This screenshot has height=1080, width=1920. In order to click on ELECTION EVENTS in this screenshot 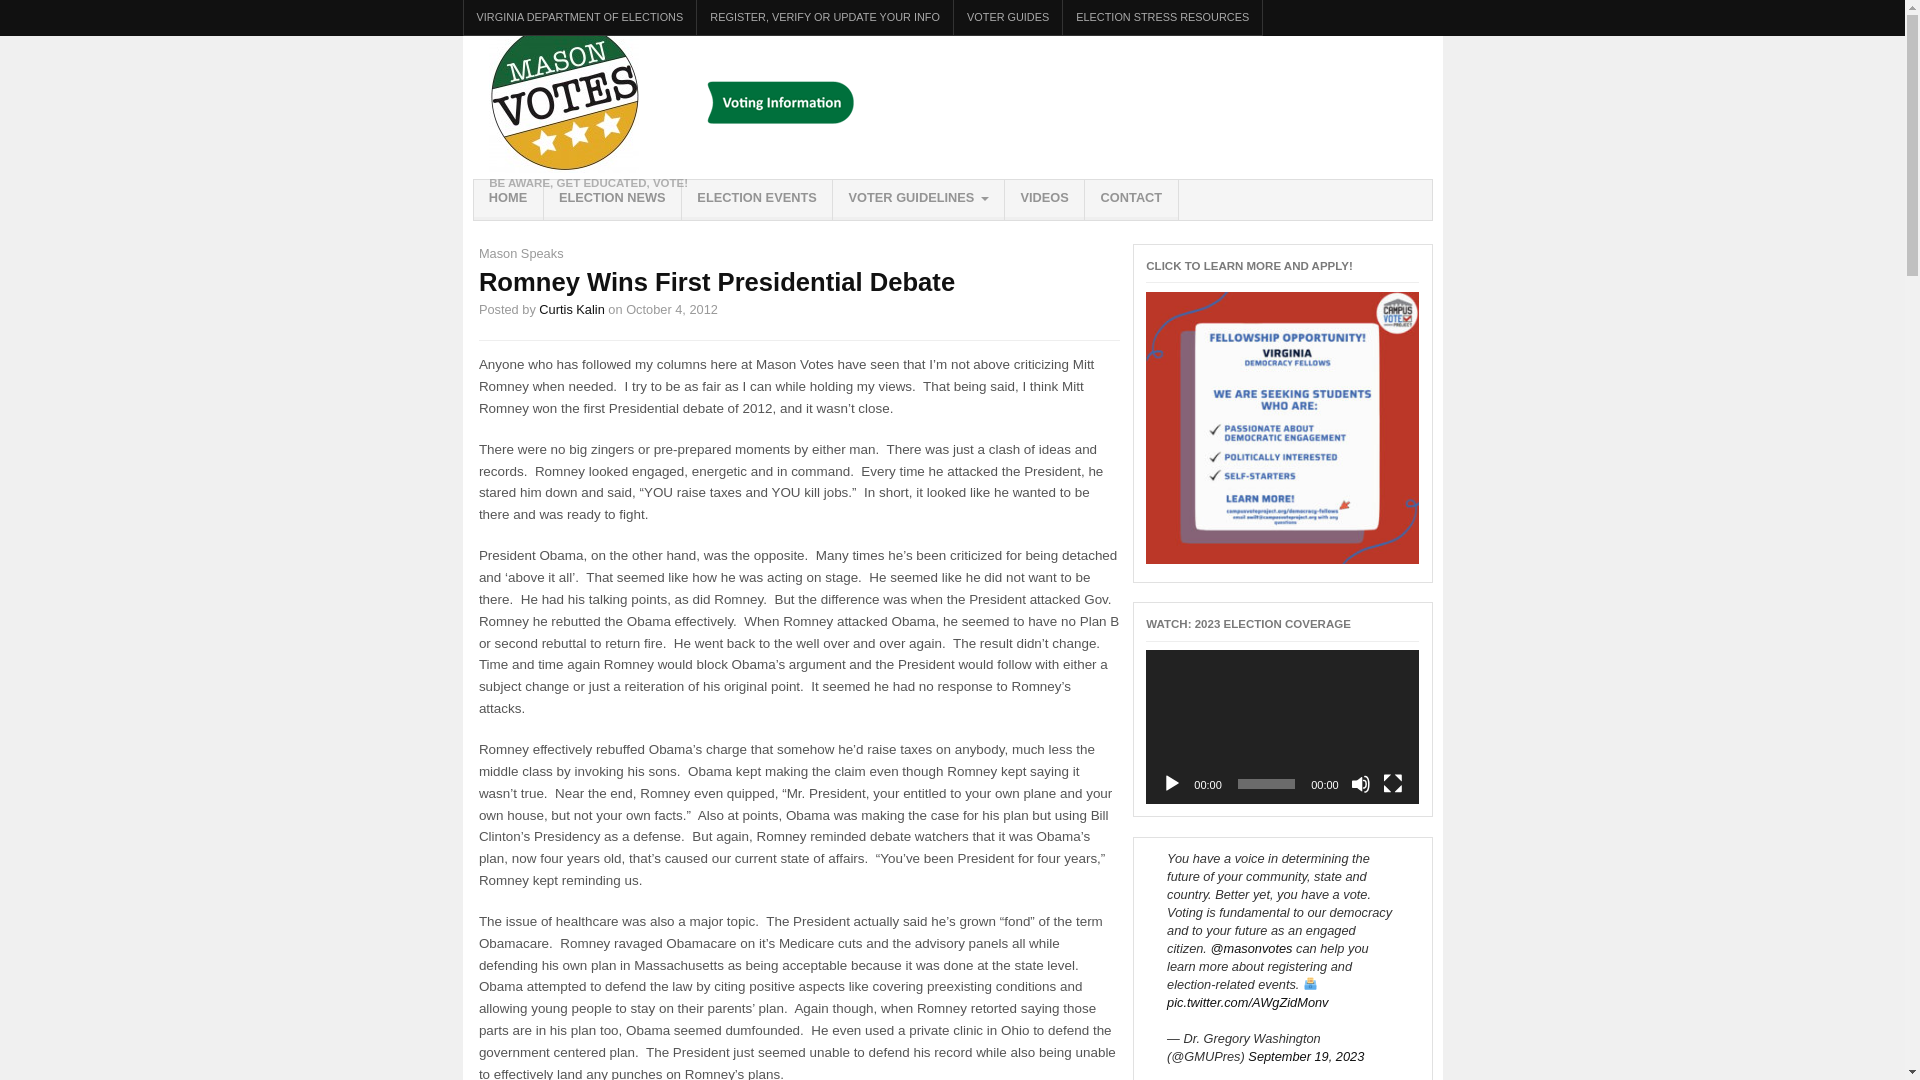, I will do `click(756, 200)`.